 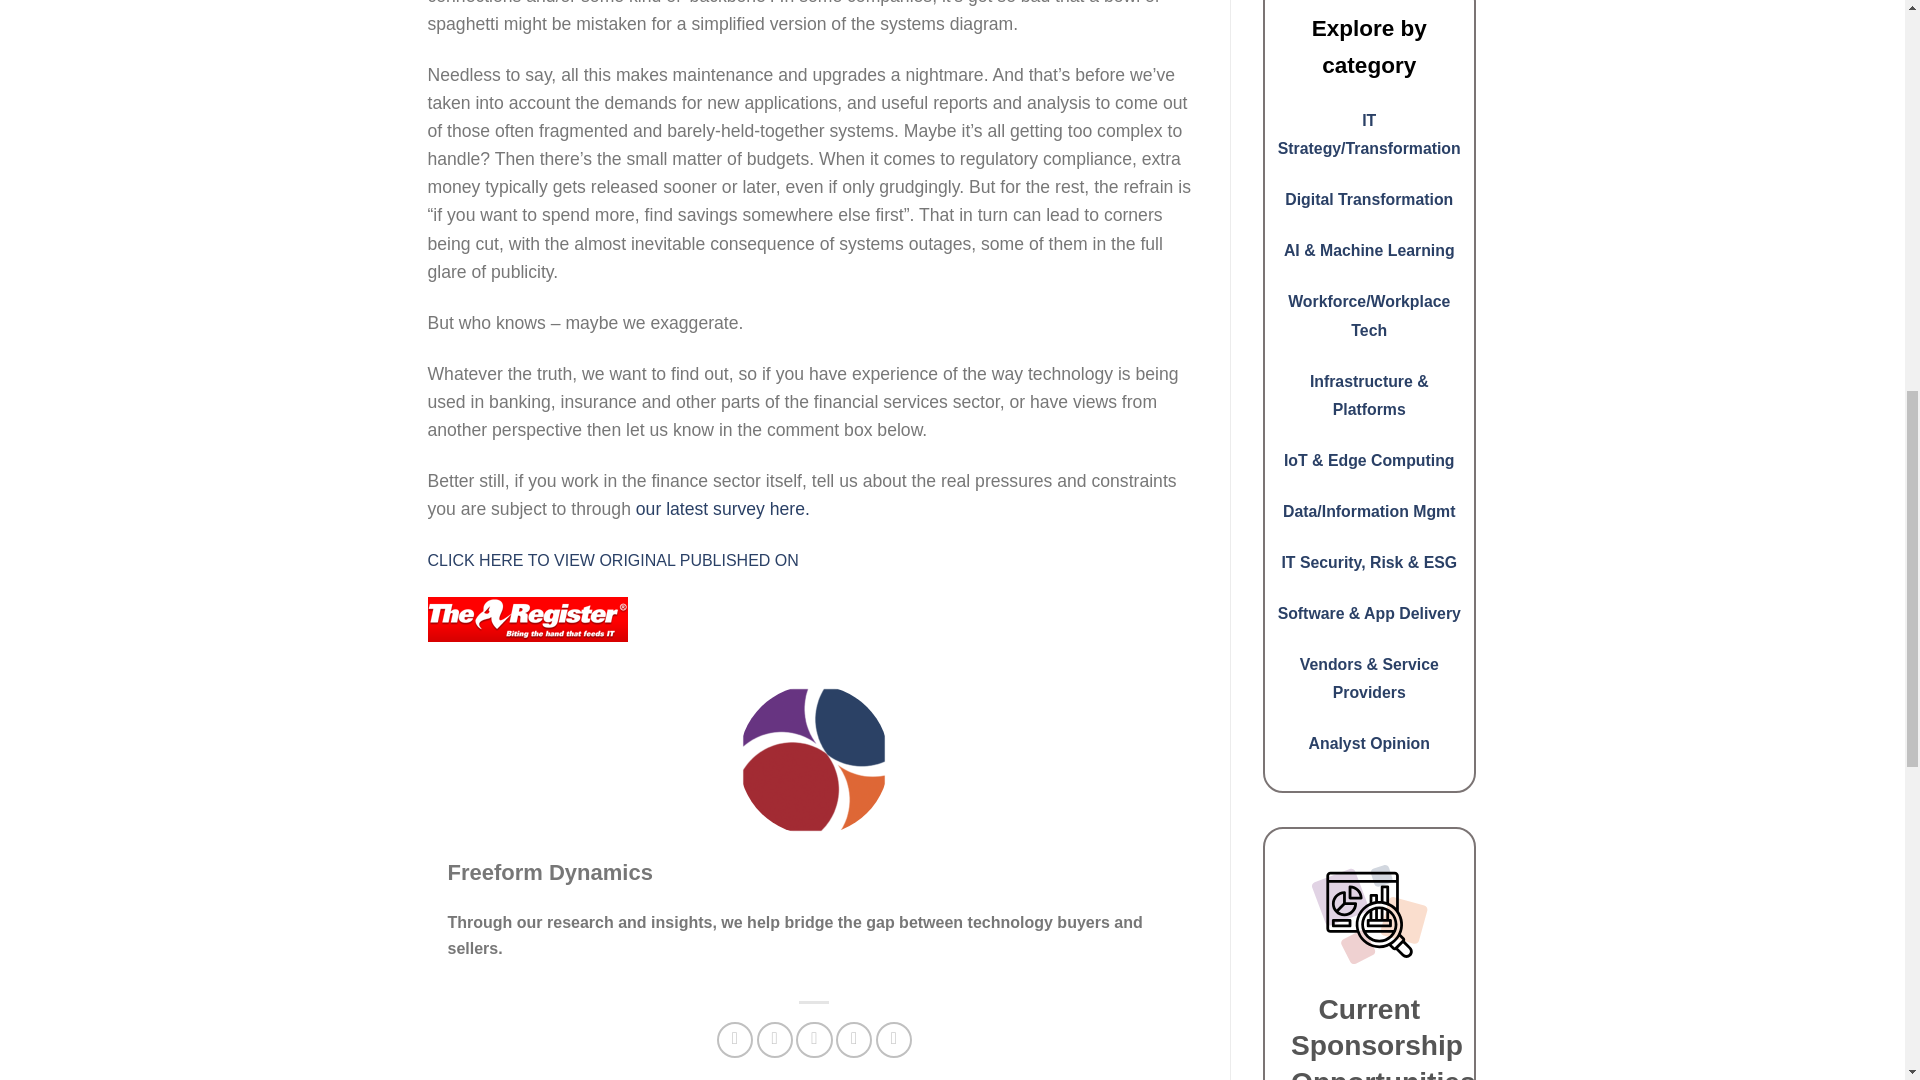 What do you see at coordinates (894, 1040) in the screenshot?
I see `Share on LinkedIn` at bounding box center [894, 1040].